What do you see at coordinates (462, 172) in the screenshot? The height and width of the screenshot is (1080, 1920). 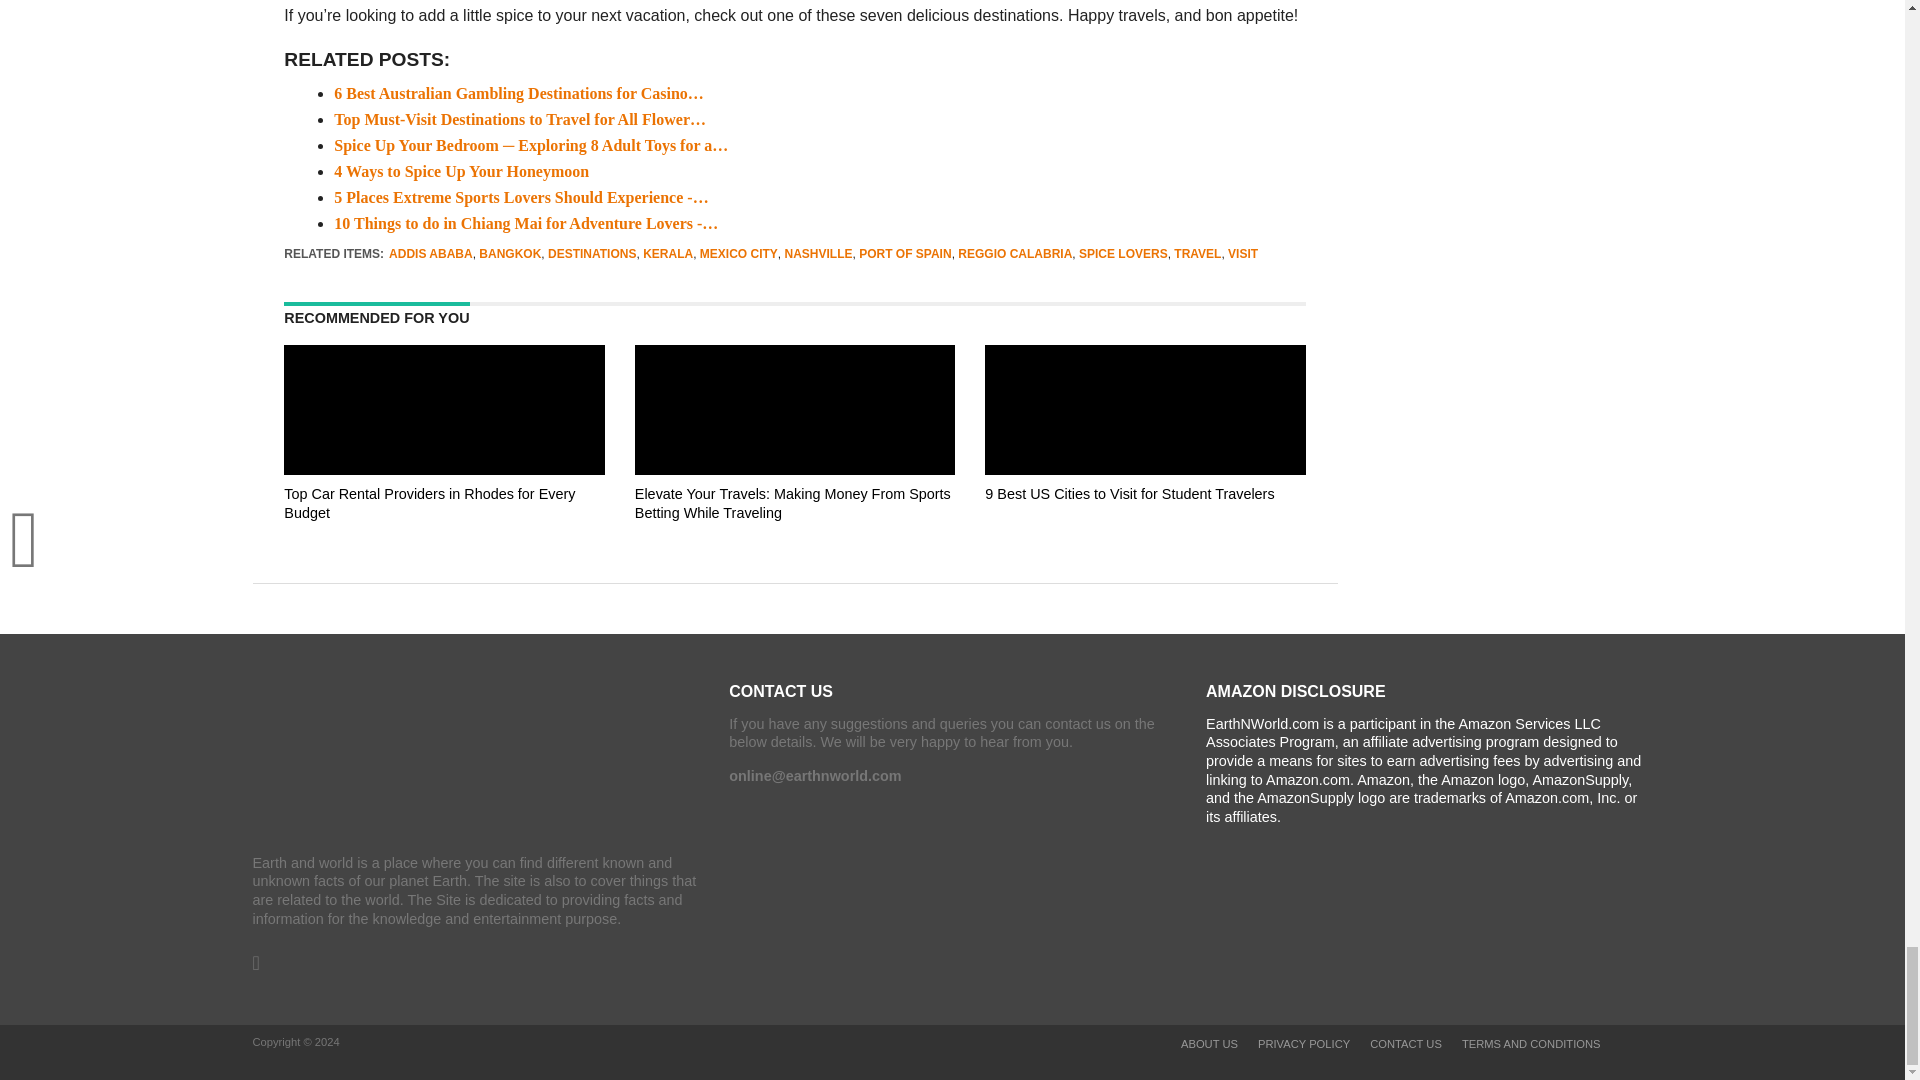 I see `4 Ways to Spice Up Your Honeymoon` at bounding box center [462, 172].